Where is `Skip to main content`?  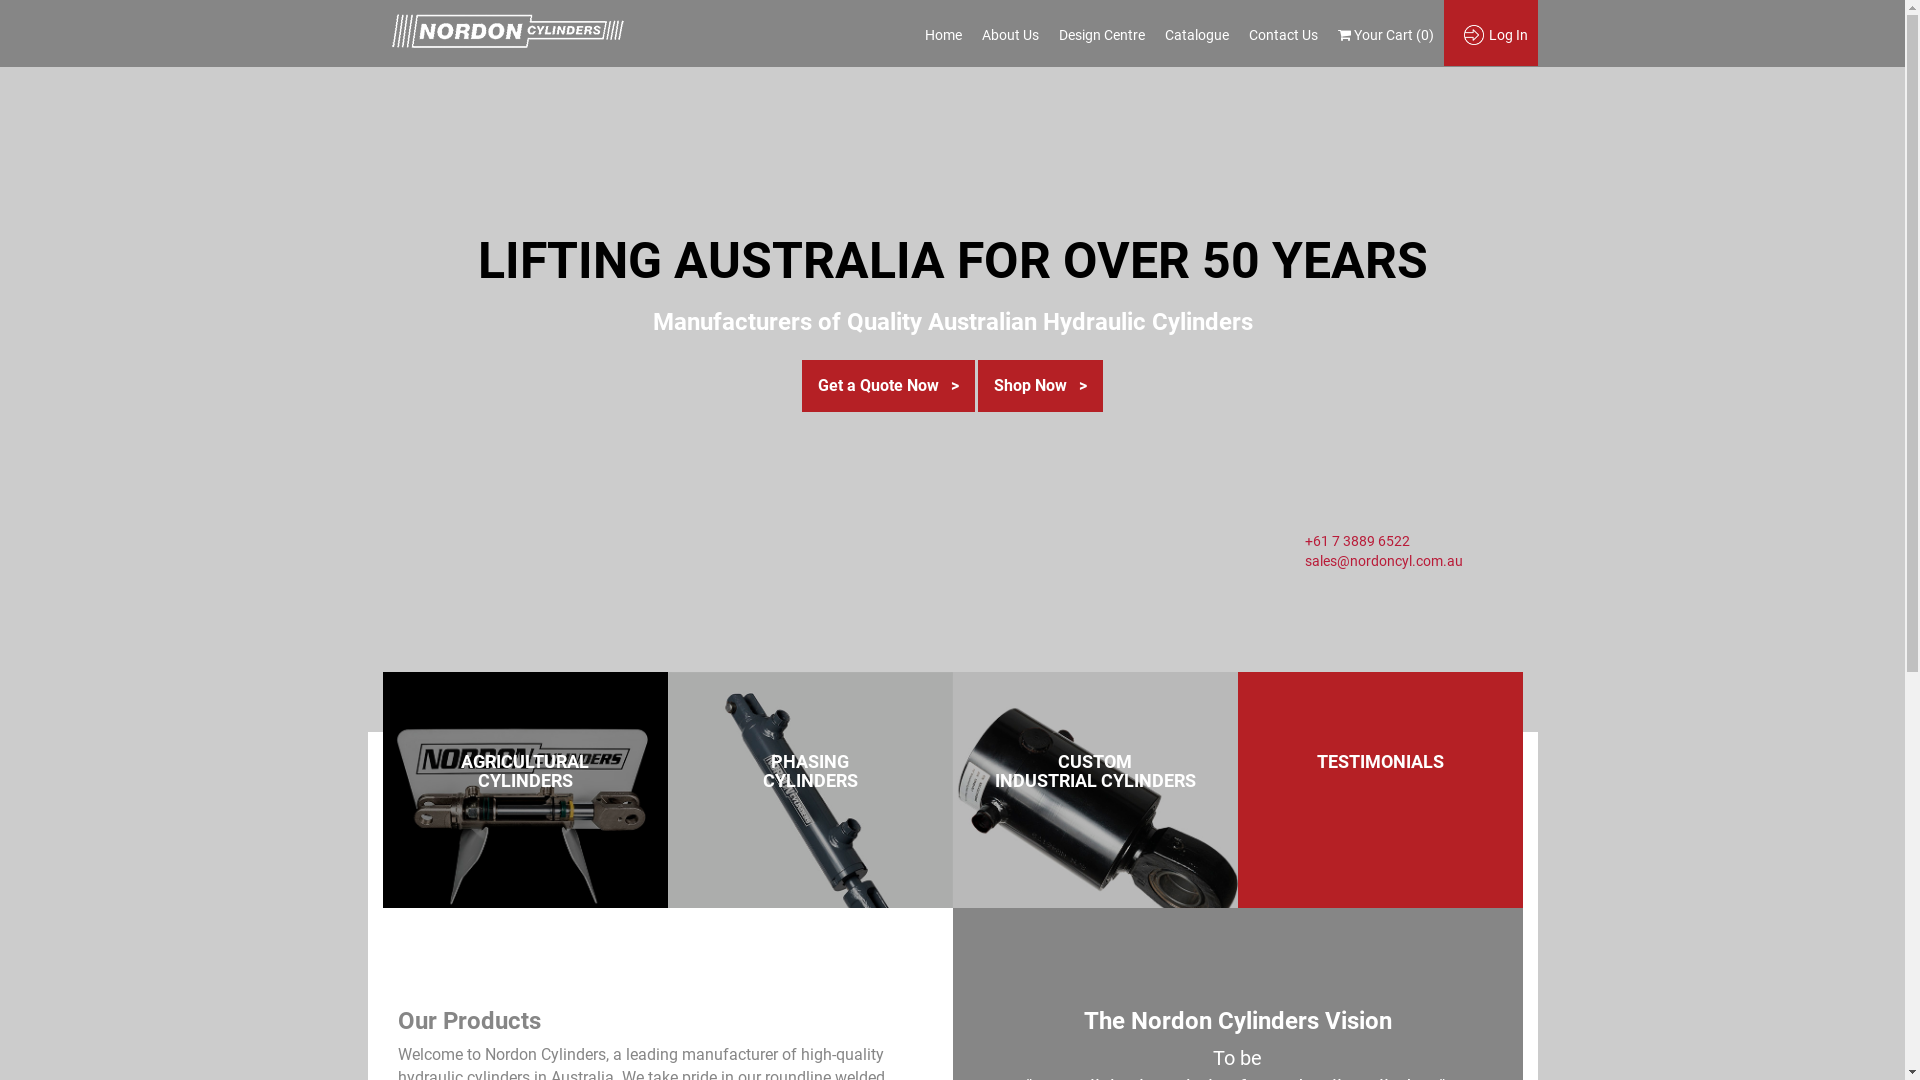
Skip to main content is located at coordinates (0, 64).